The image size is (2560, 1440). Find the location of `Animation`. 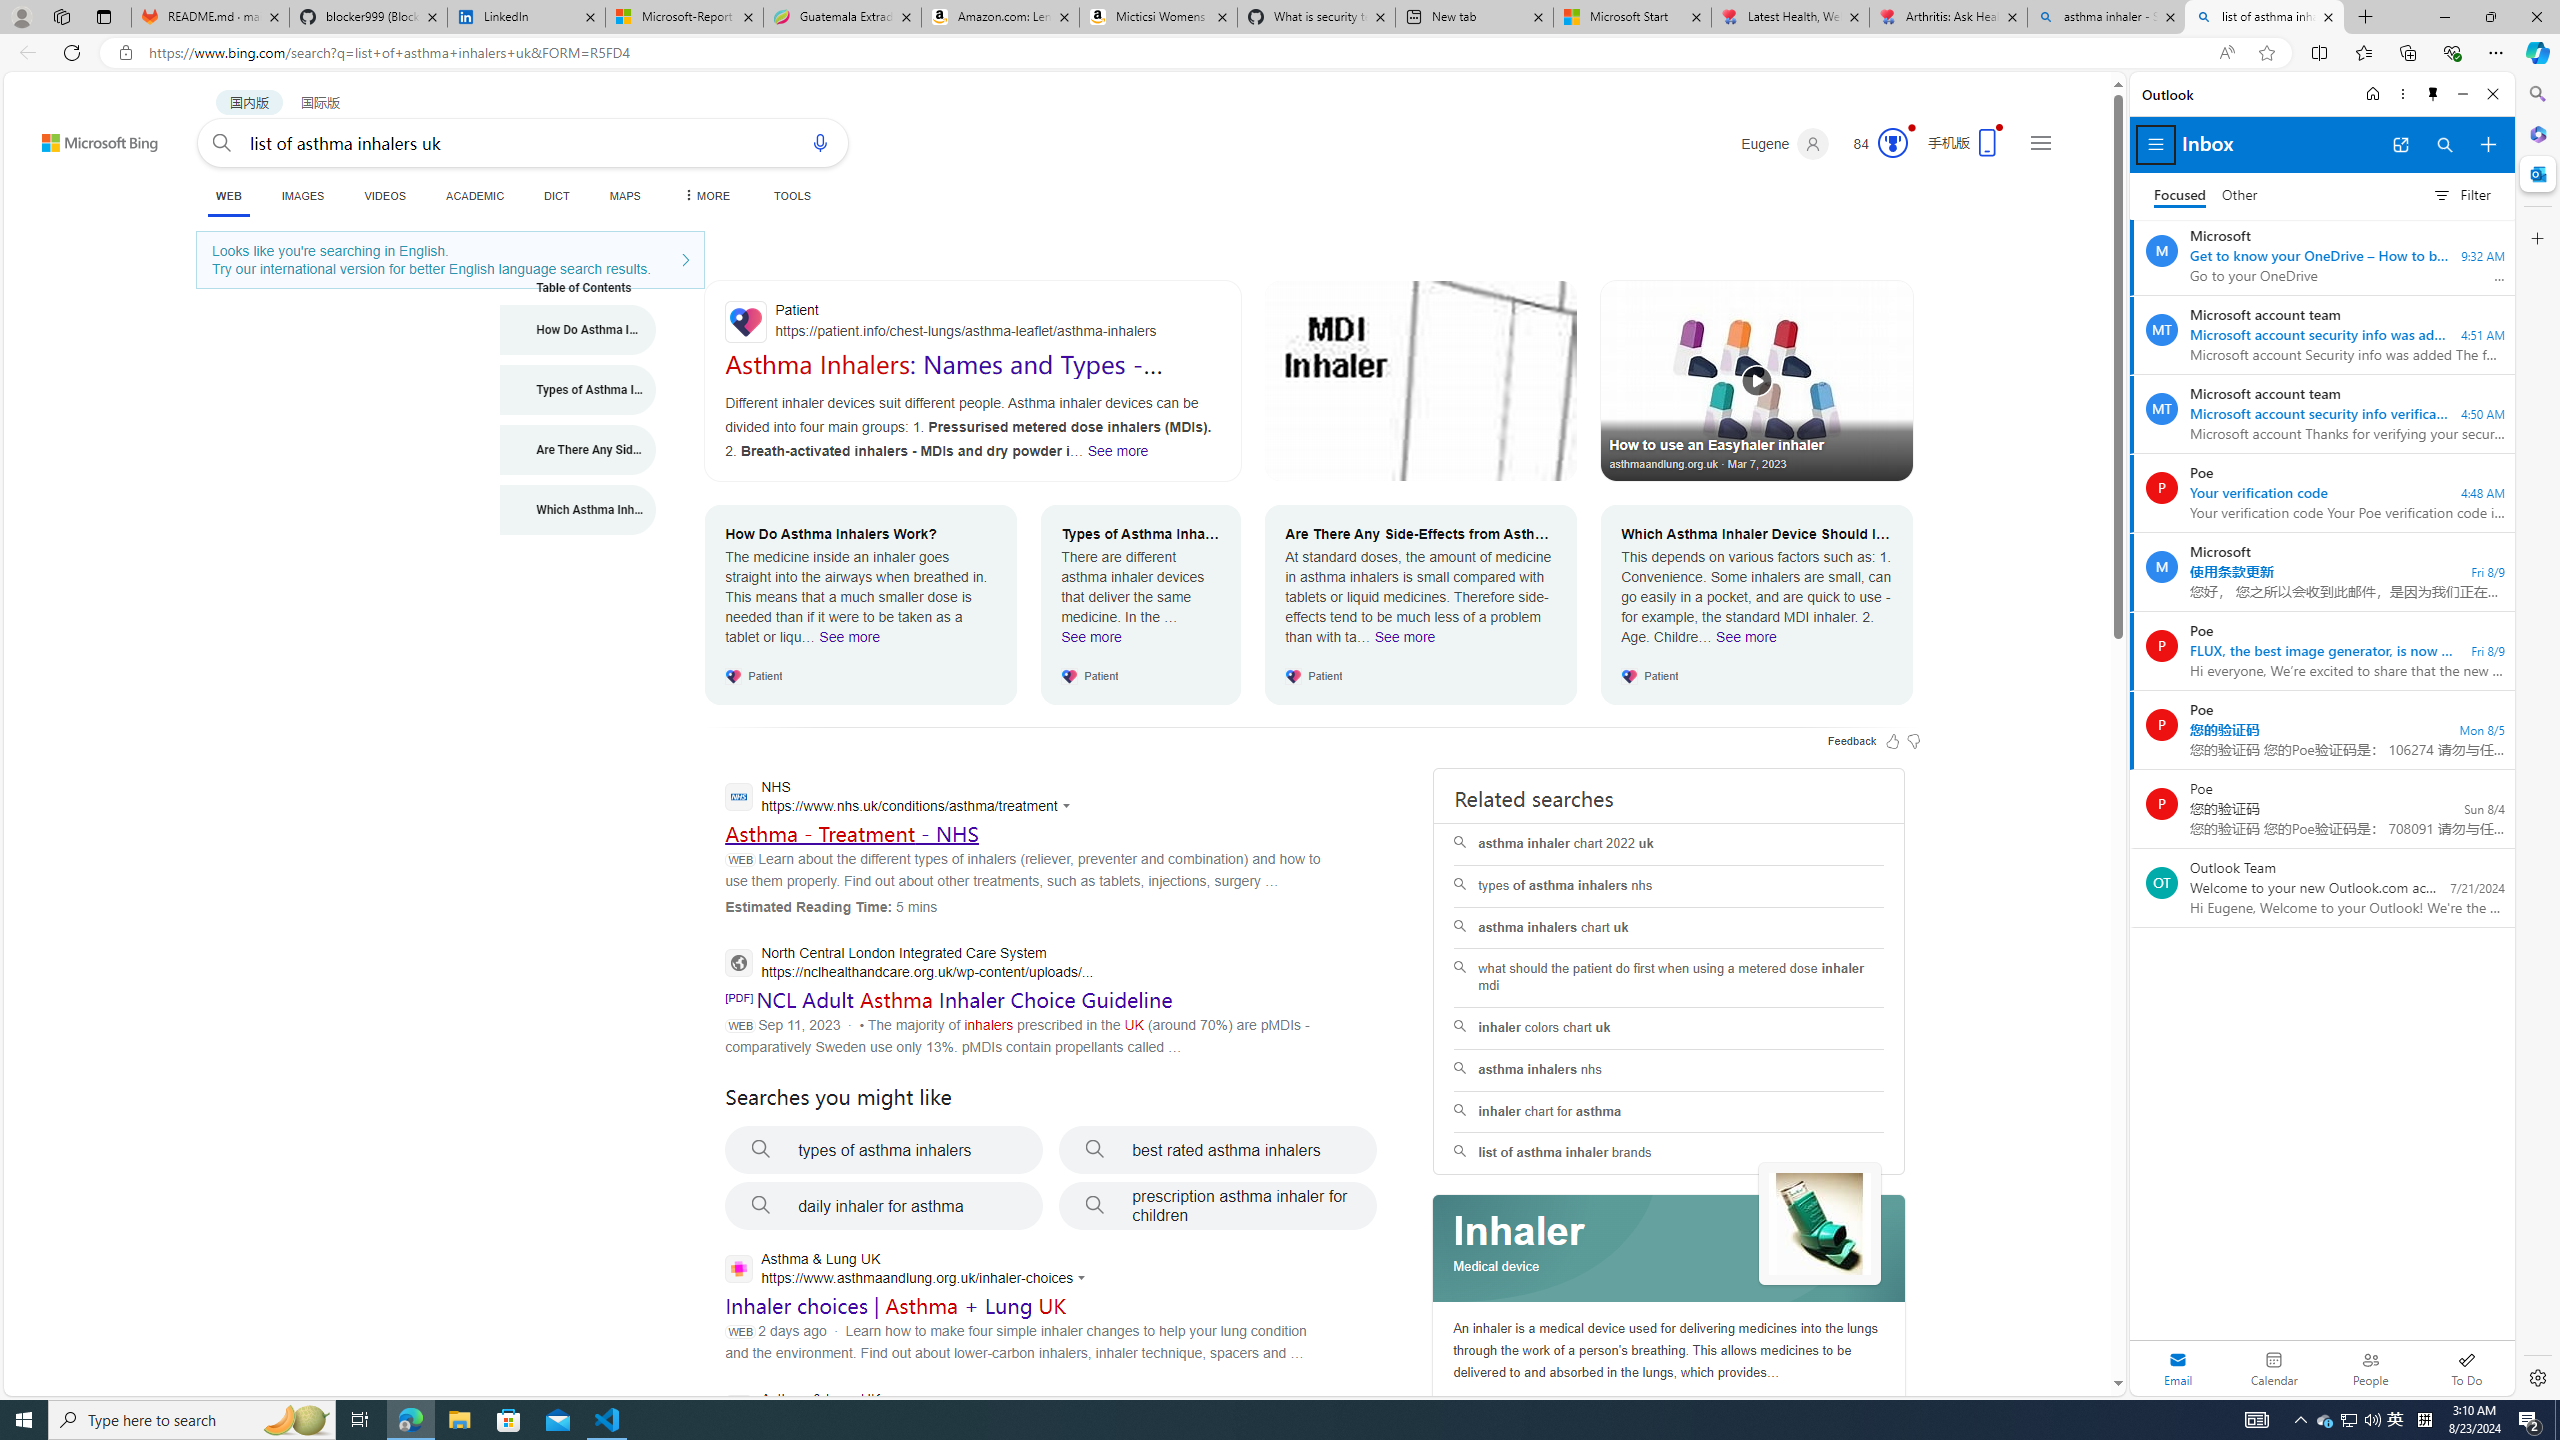

Animation is located at coordinates (1910, 128).